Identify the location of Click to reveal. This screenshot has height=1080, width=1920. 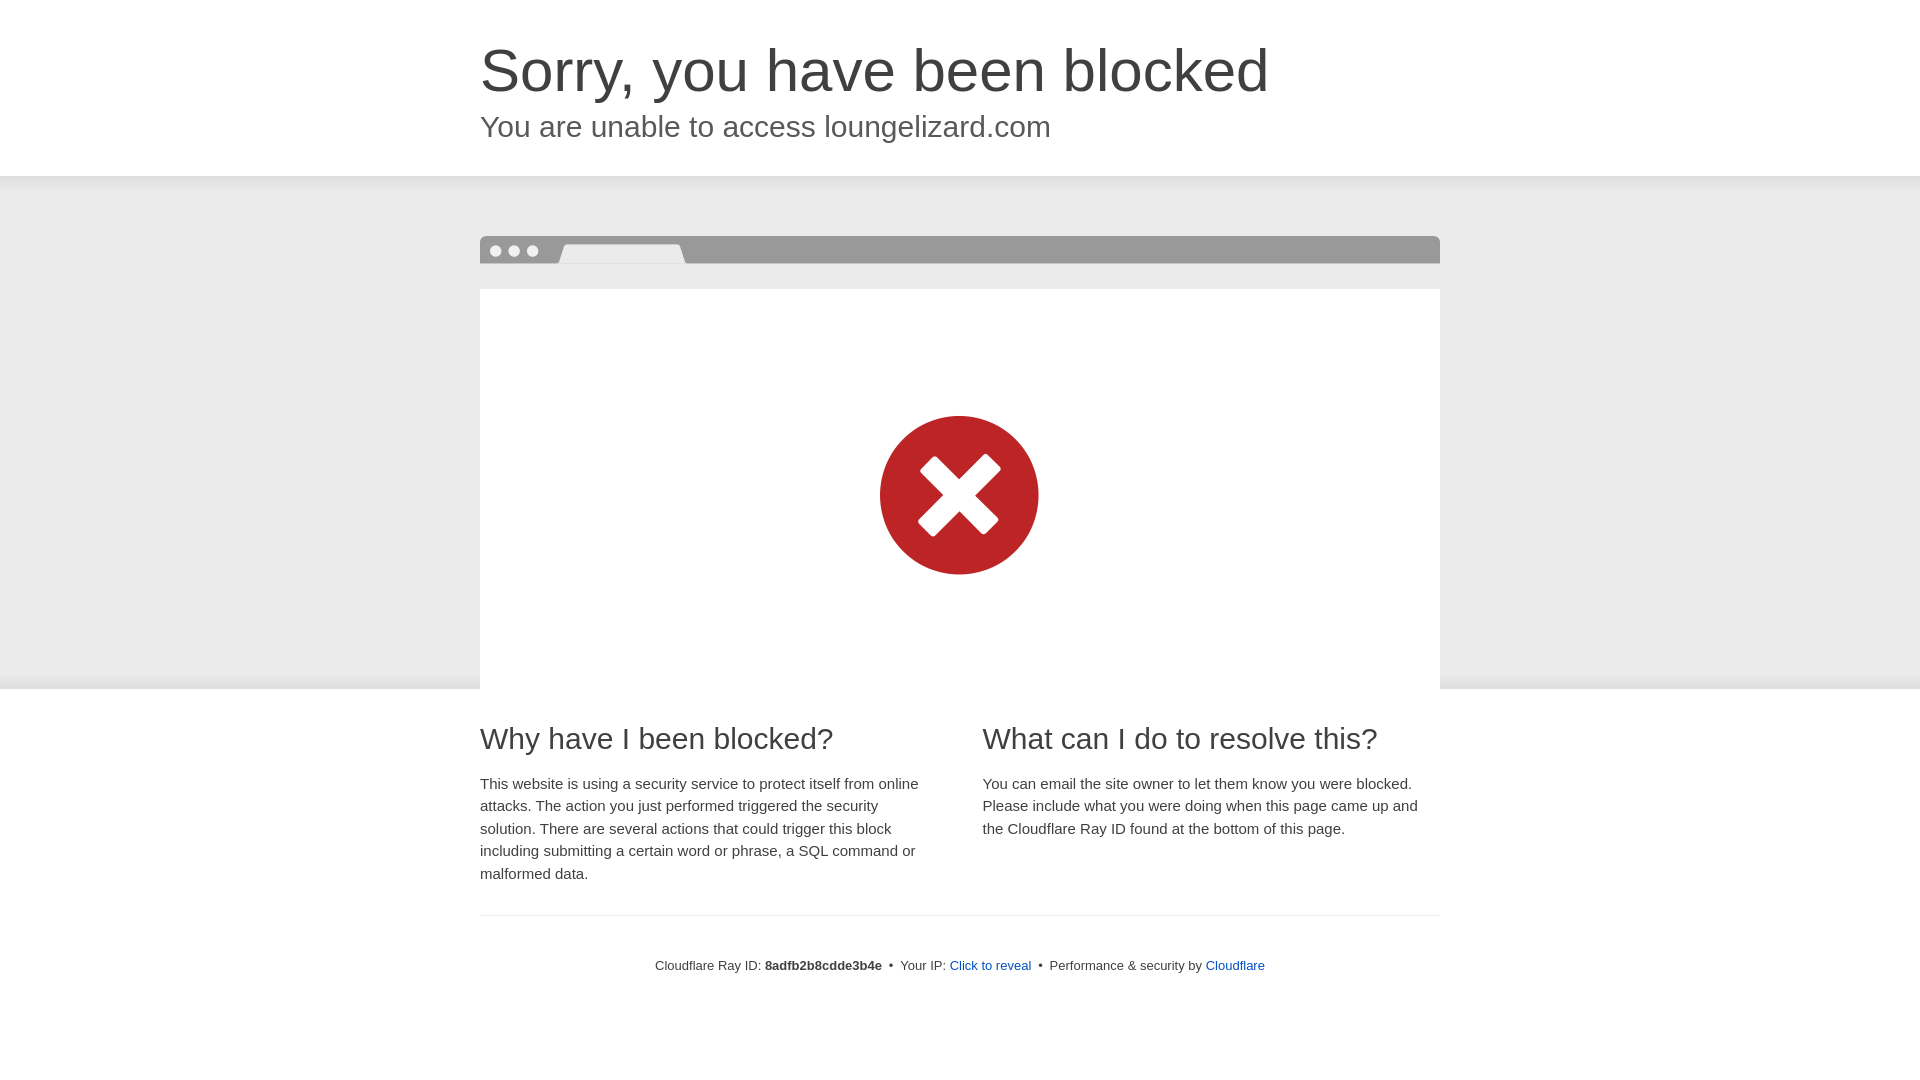
(991, 966).